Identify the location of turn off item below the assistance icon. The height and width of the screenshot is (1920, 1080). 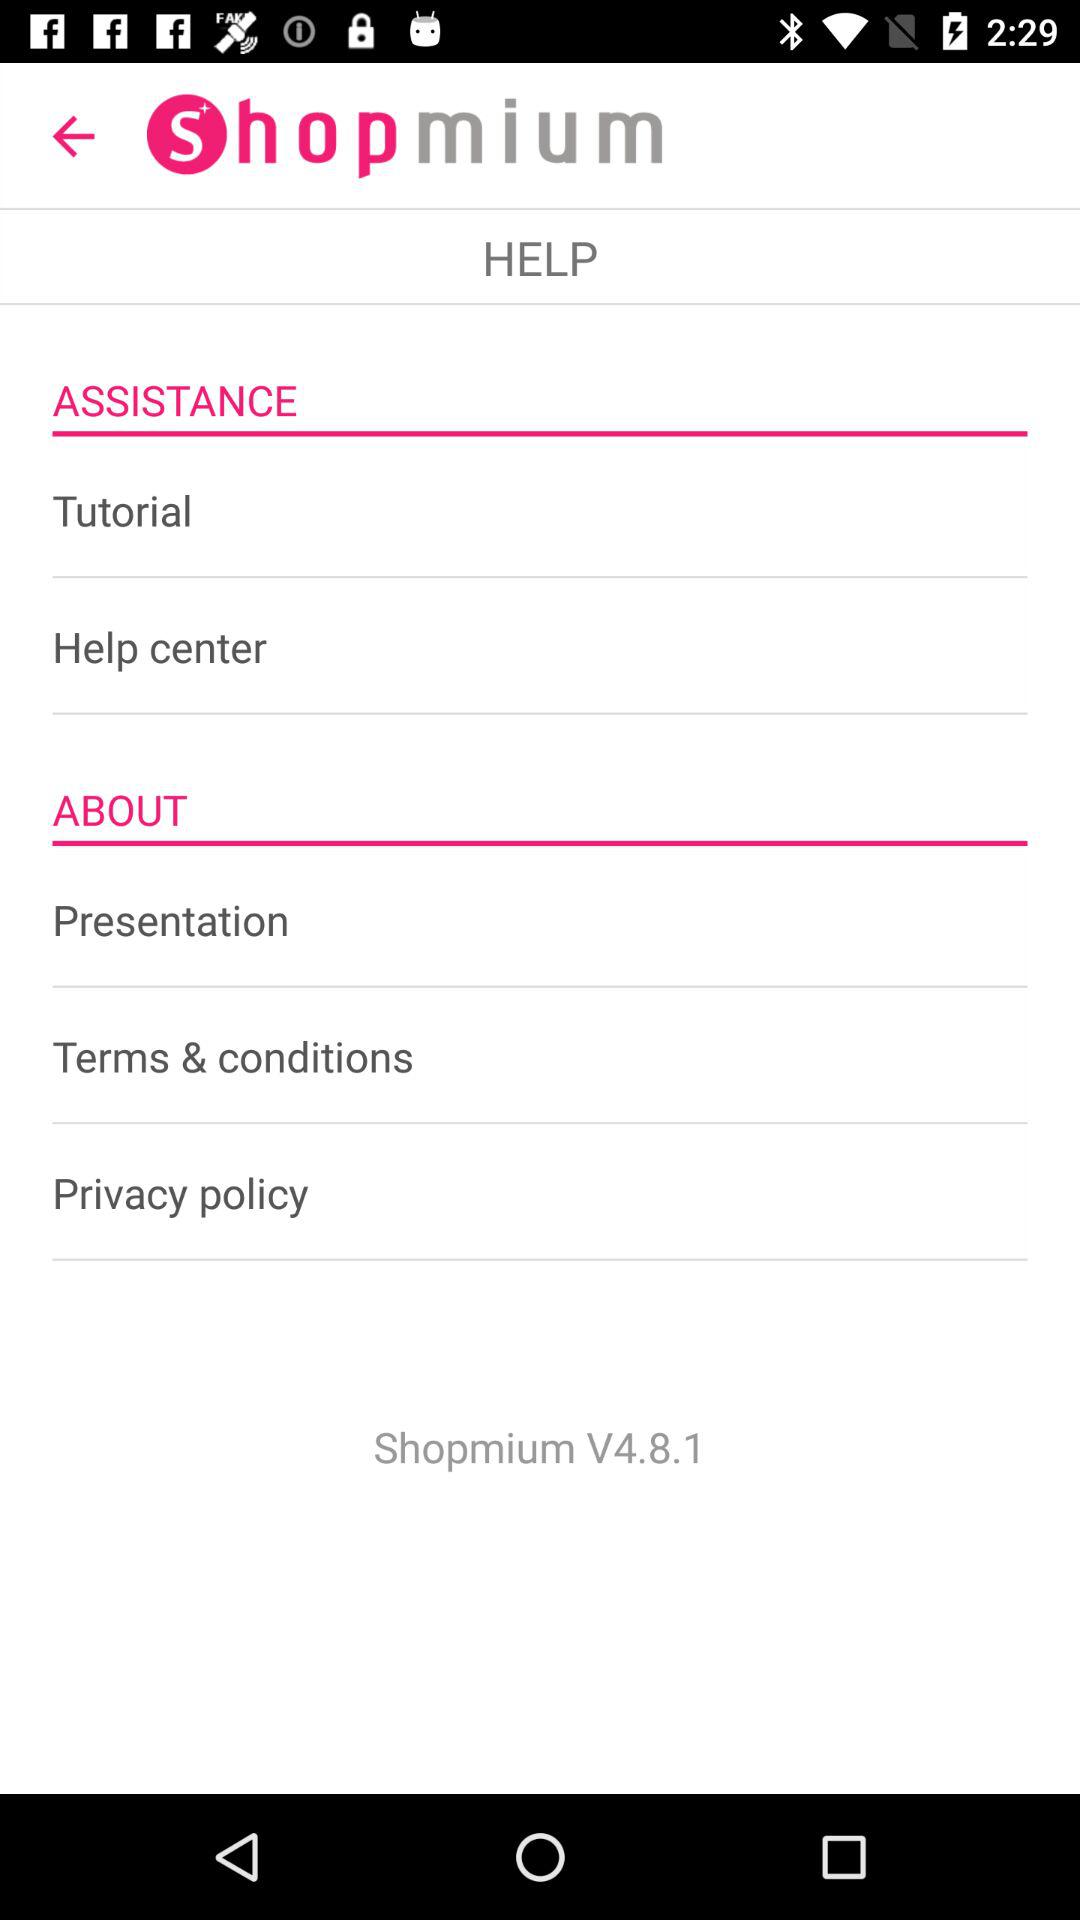
(540, 510).